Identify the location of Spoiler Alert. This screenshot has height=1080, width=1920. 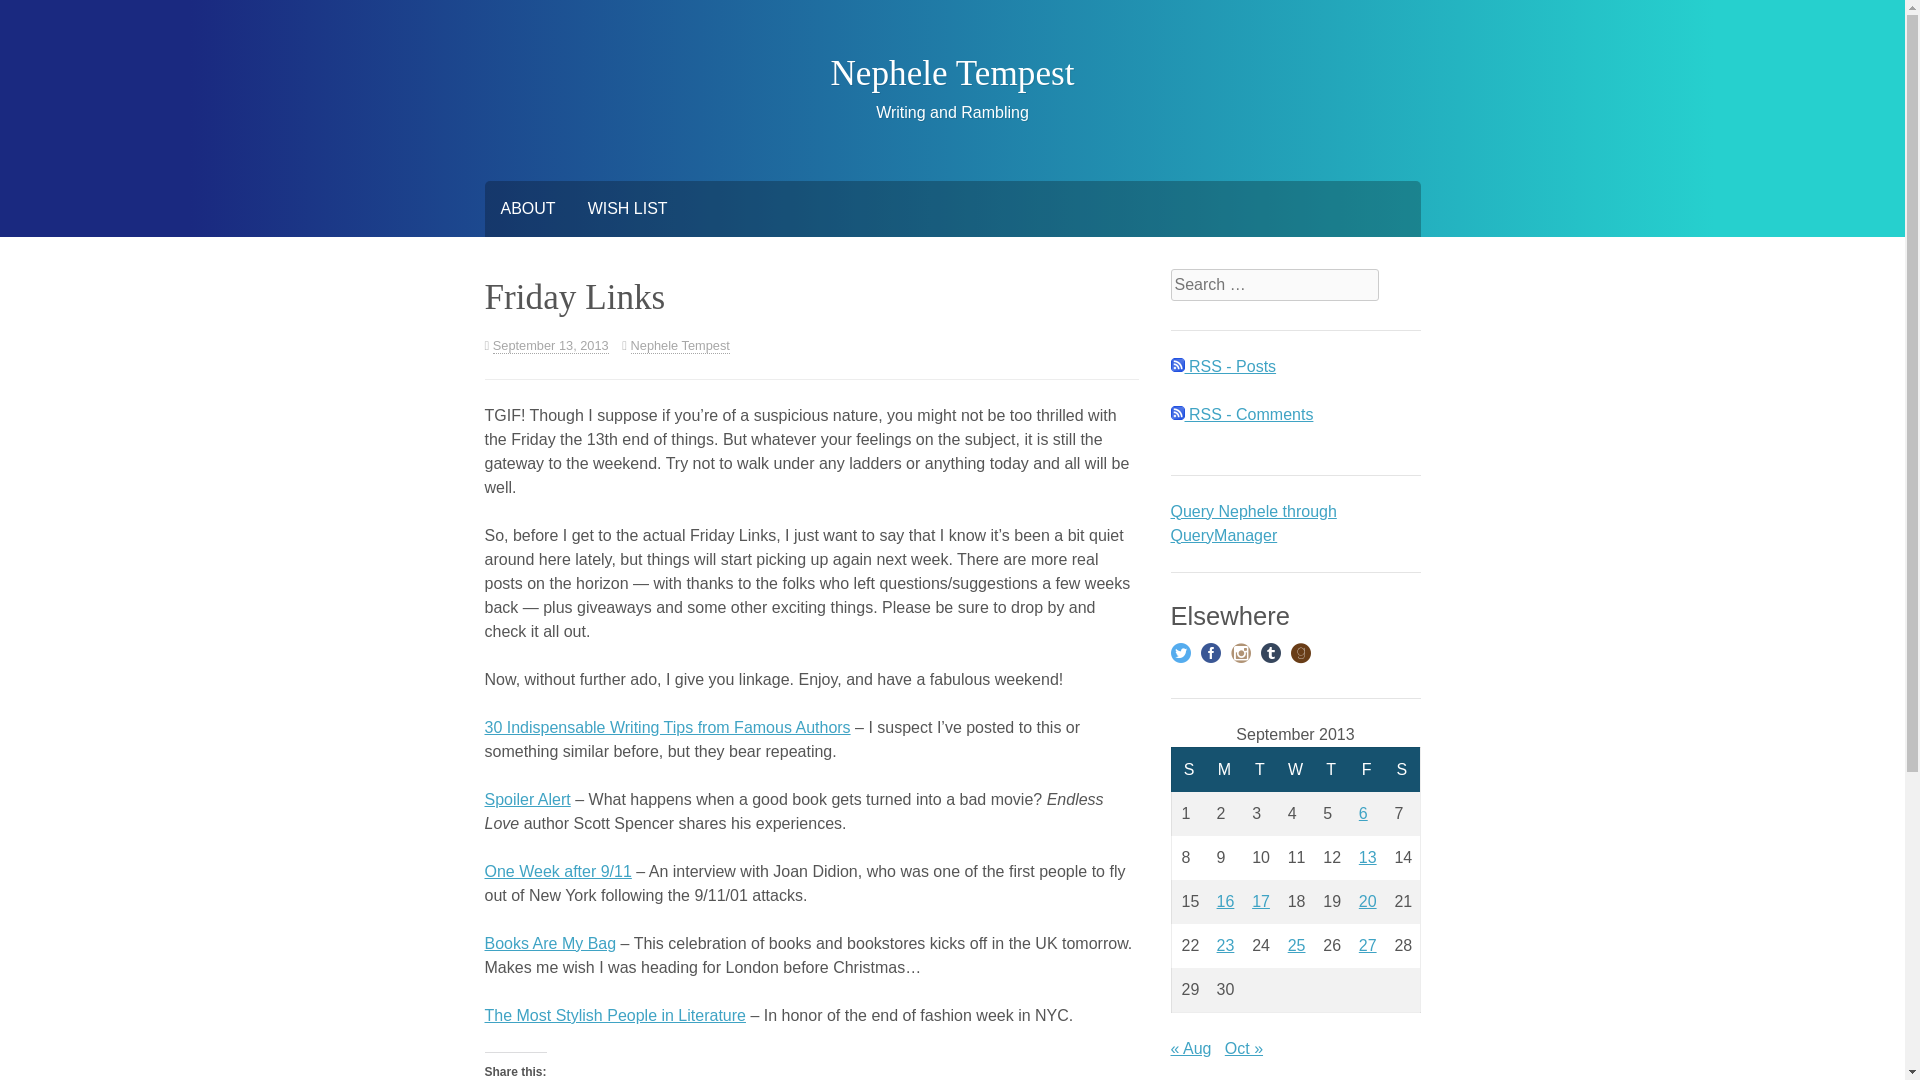
(526, 798).